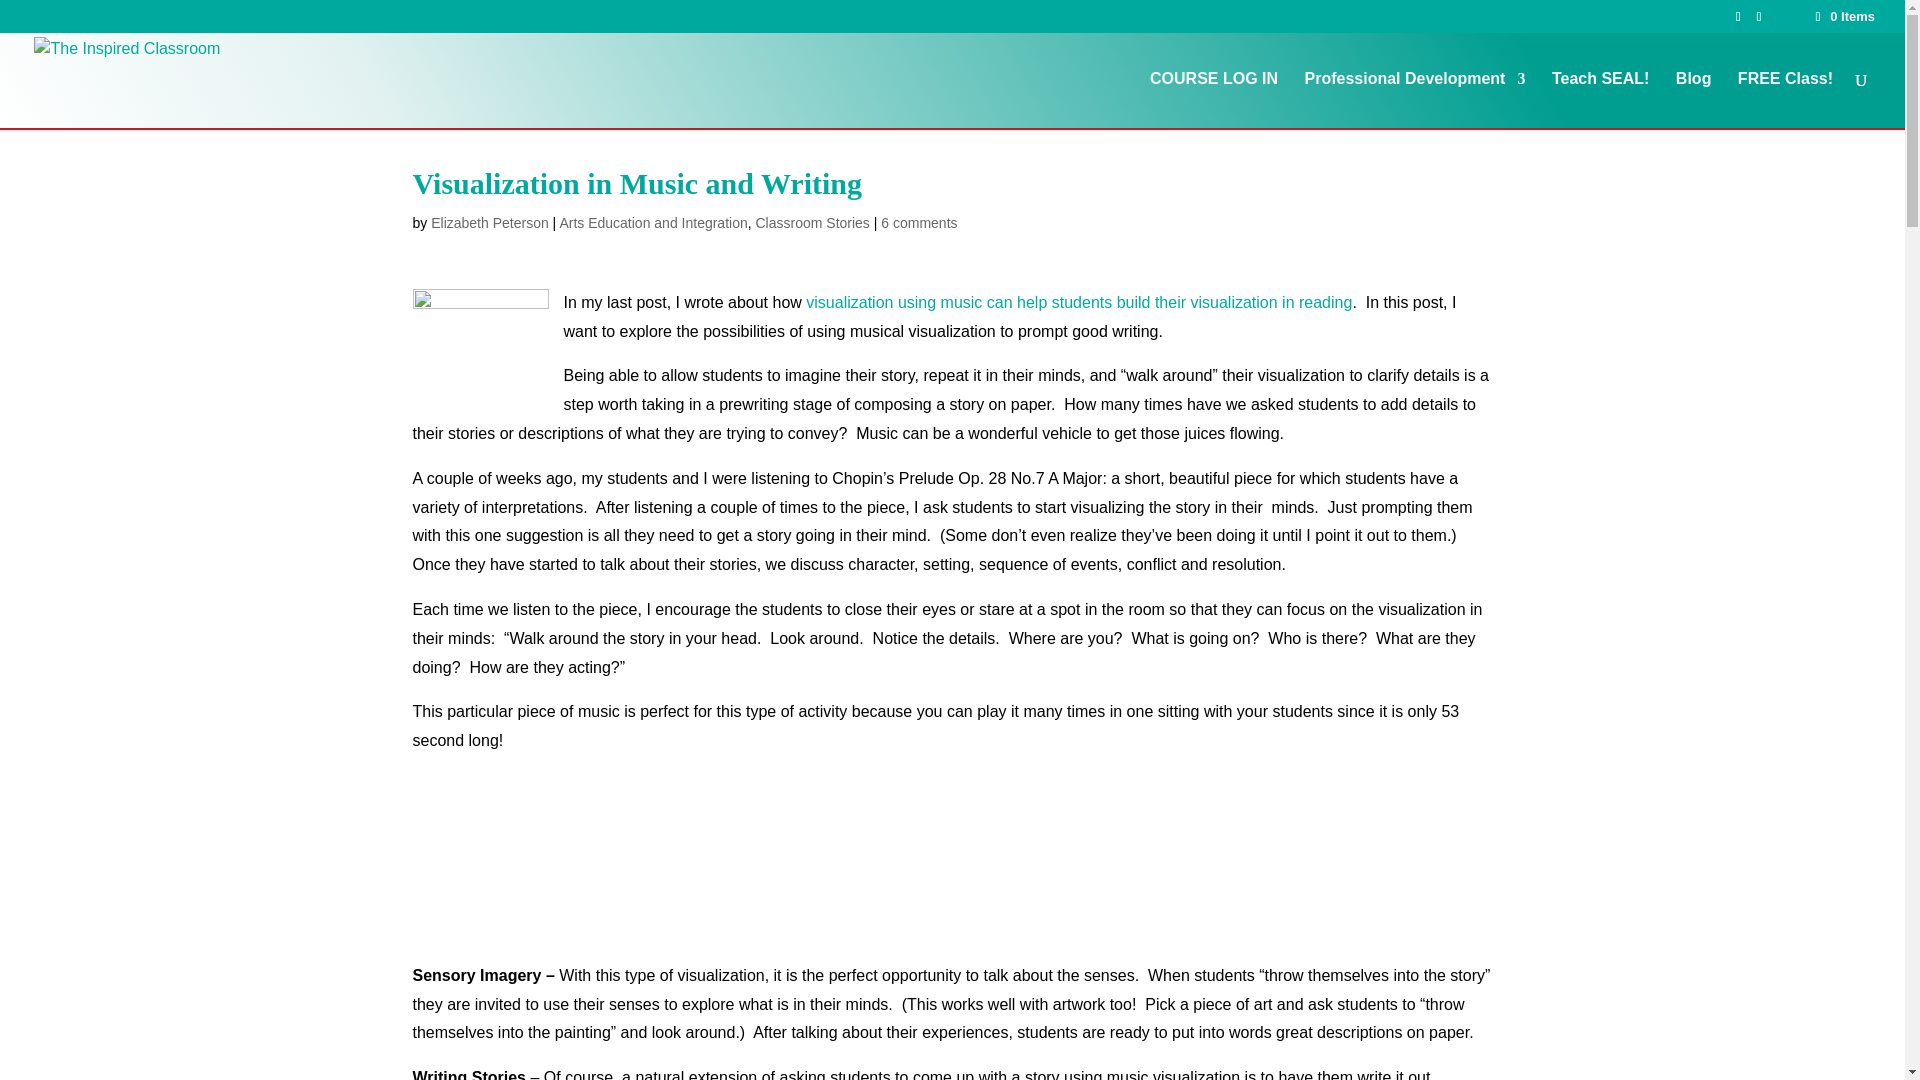  Describe the element at coordinates (812, 222) in the screenshot. I see `Classroom Stories` at that location.